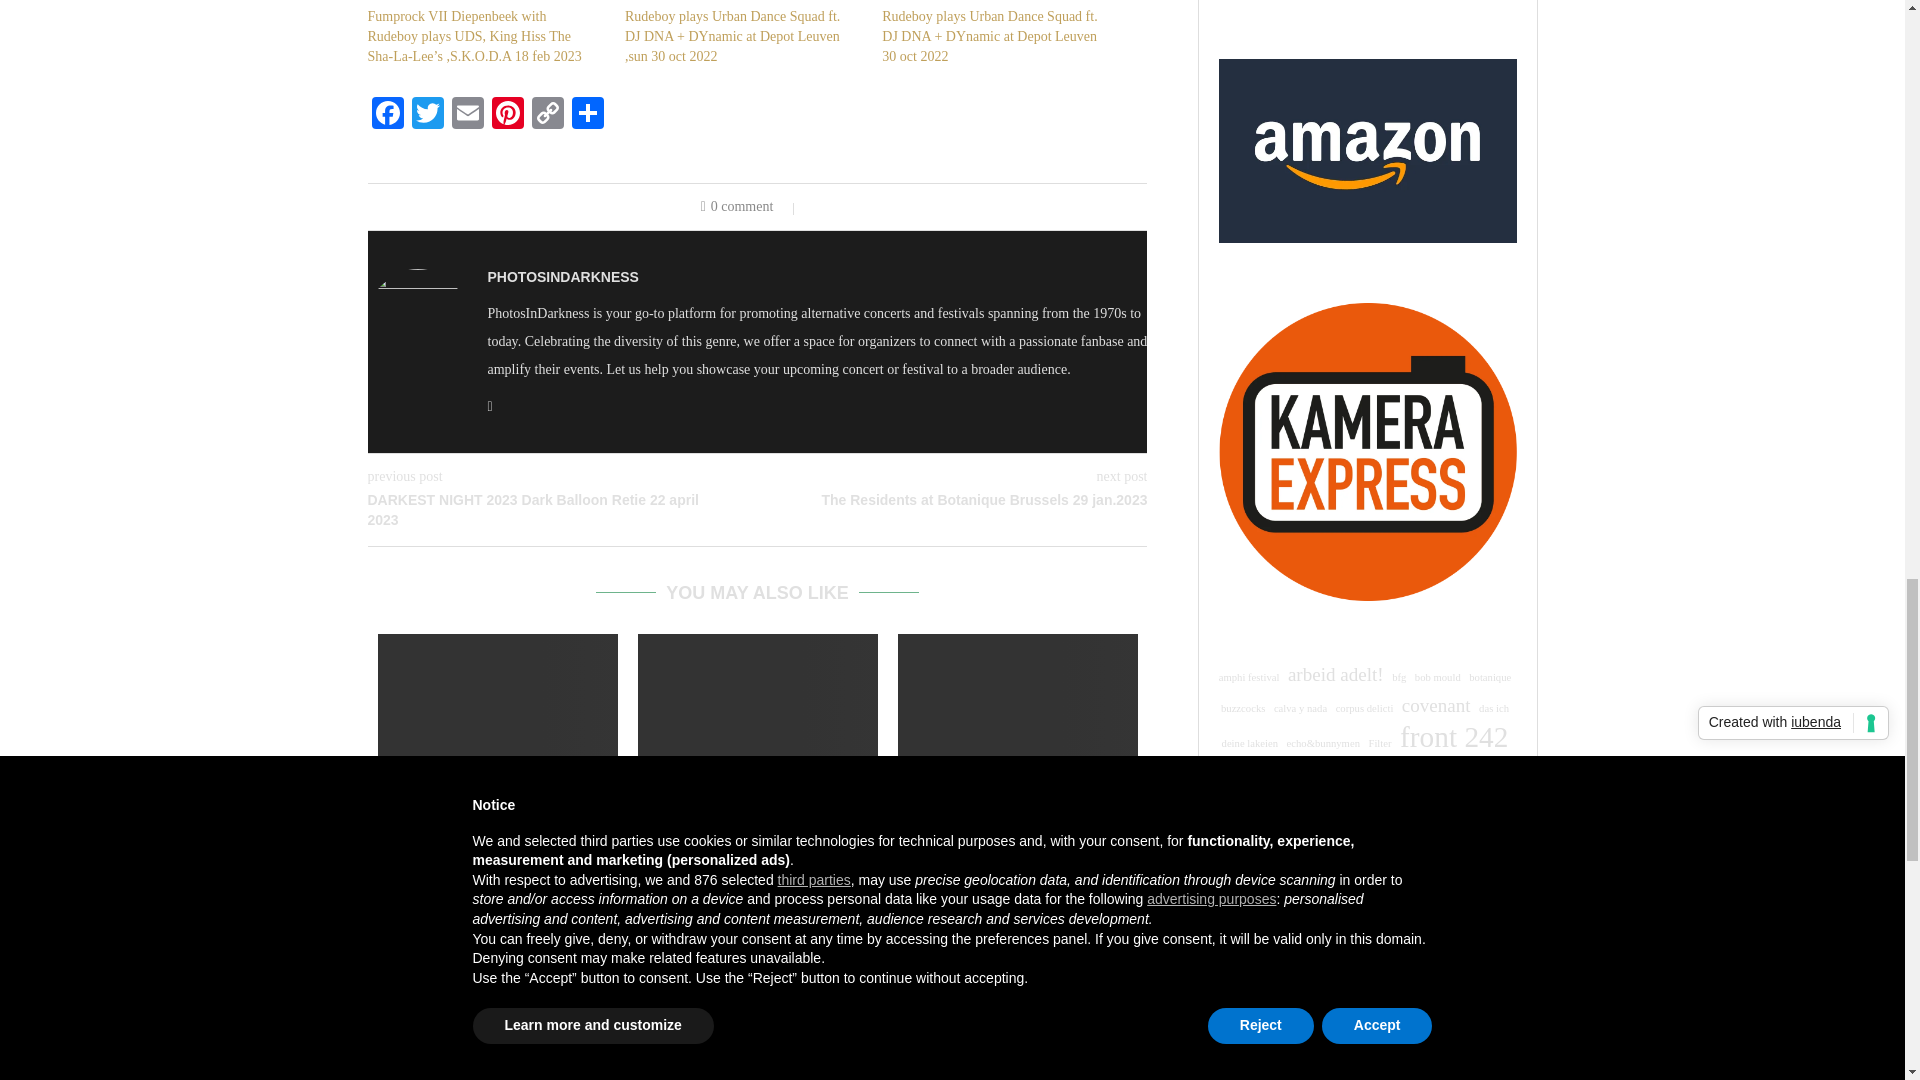 Image resolution: width=1920 pixels, height=1080 pixels. What do you see at coordinates (388, 115) in the screenshot?
I see `Facebook` at bounding box center [388, 115].